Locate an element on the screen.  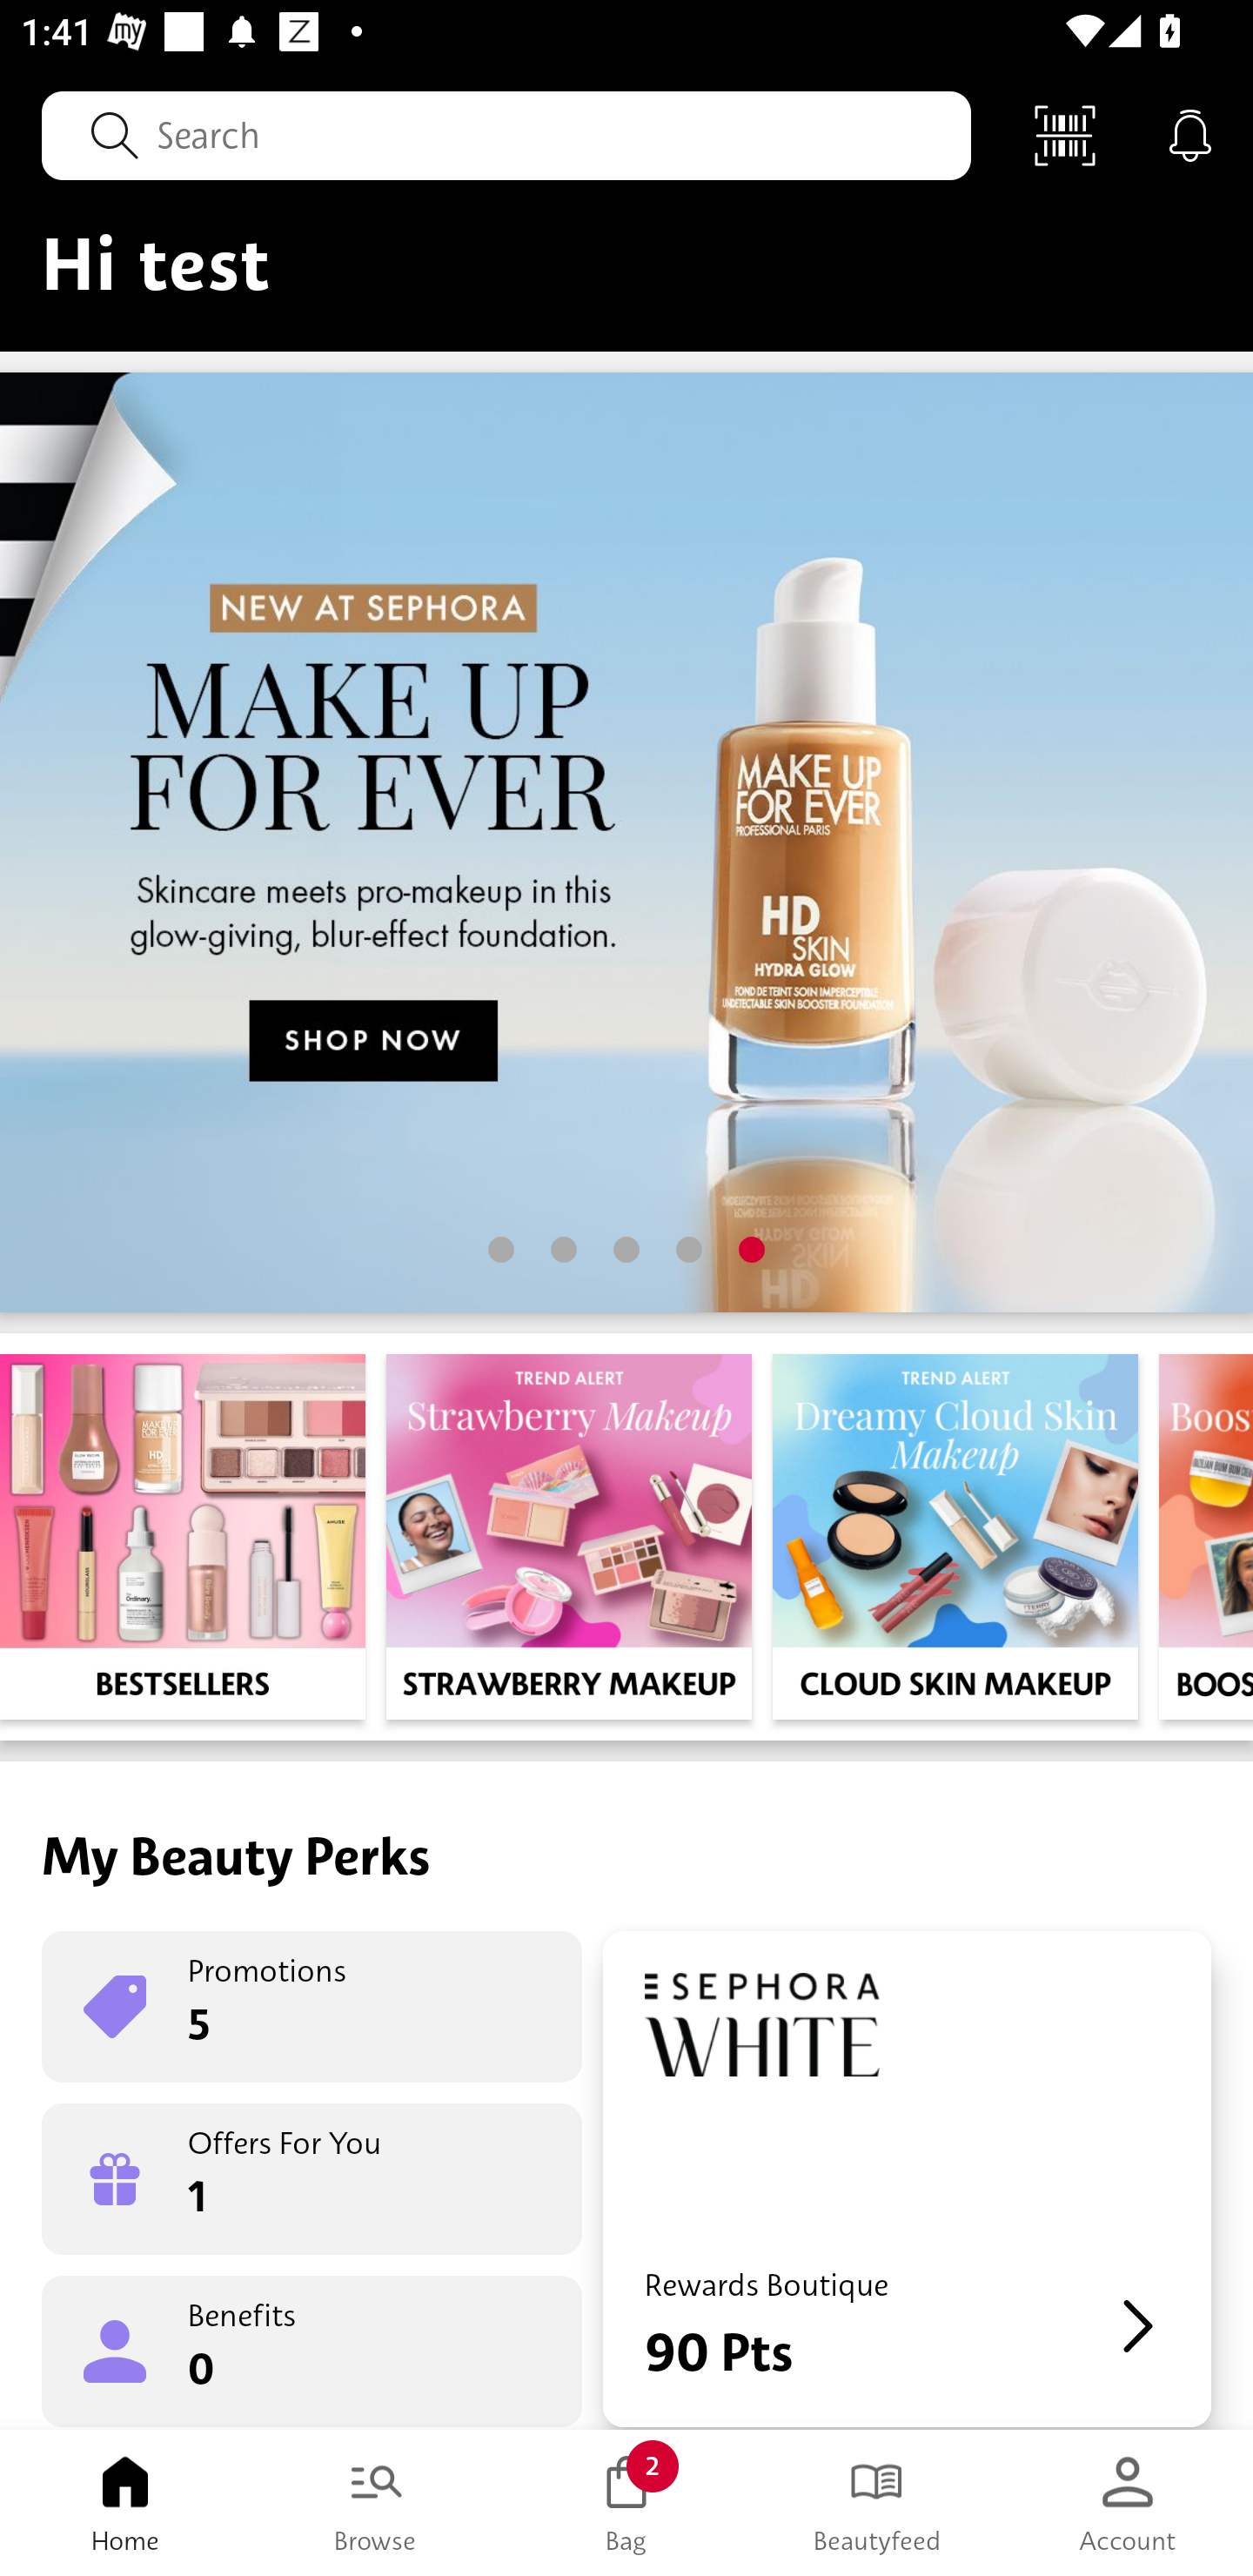
Offers For You 1 is located at coordinates (312, 2179).